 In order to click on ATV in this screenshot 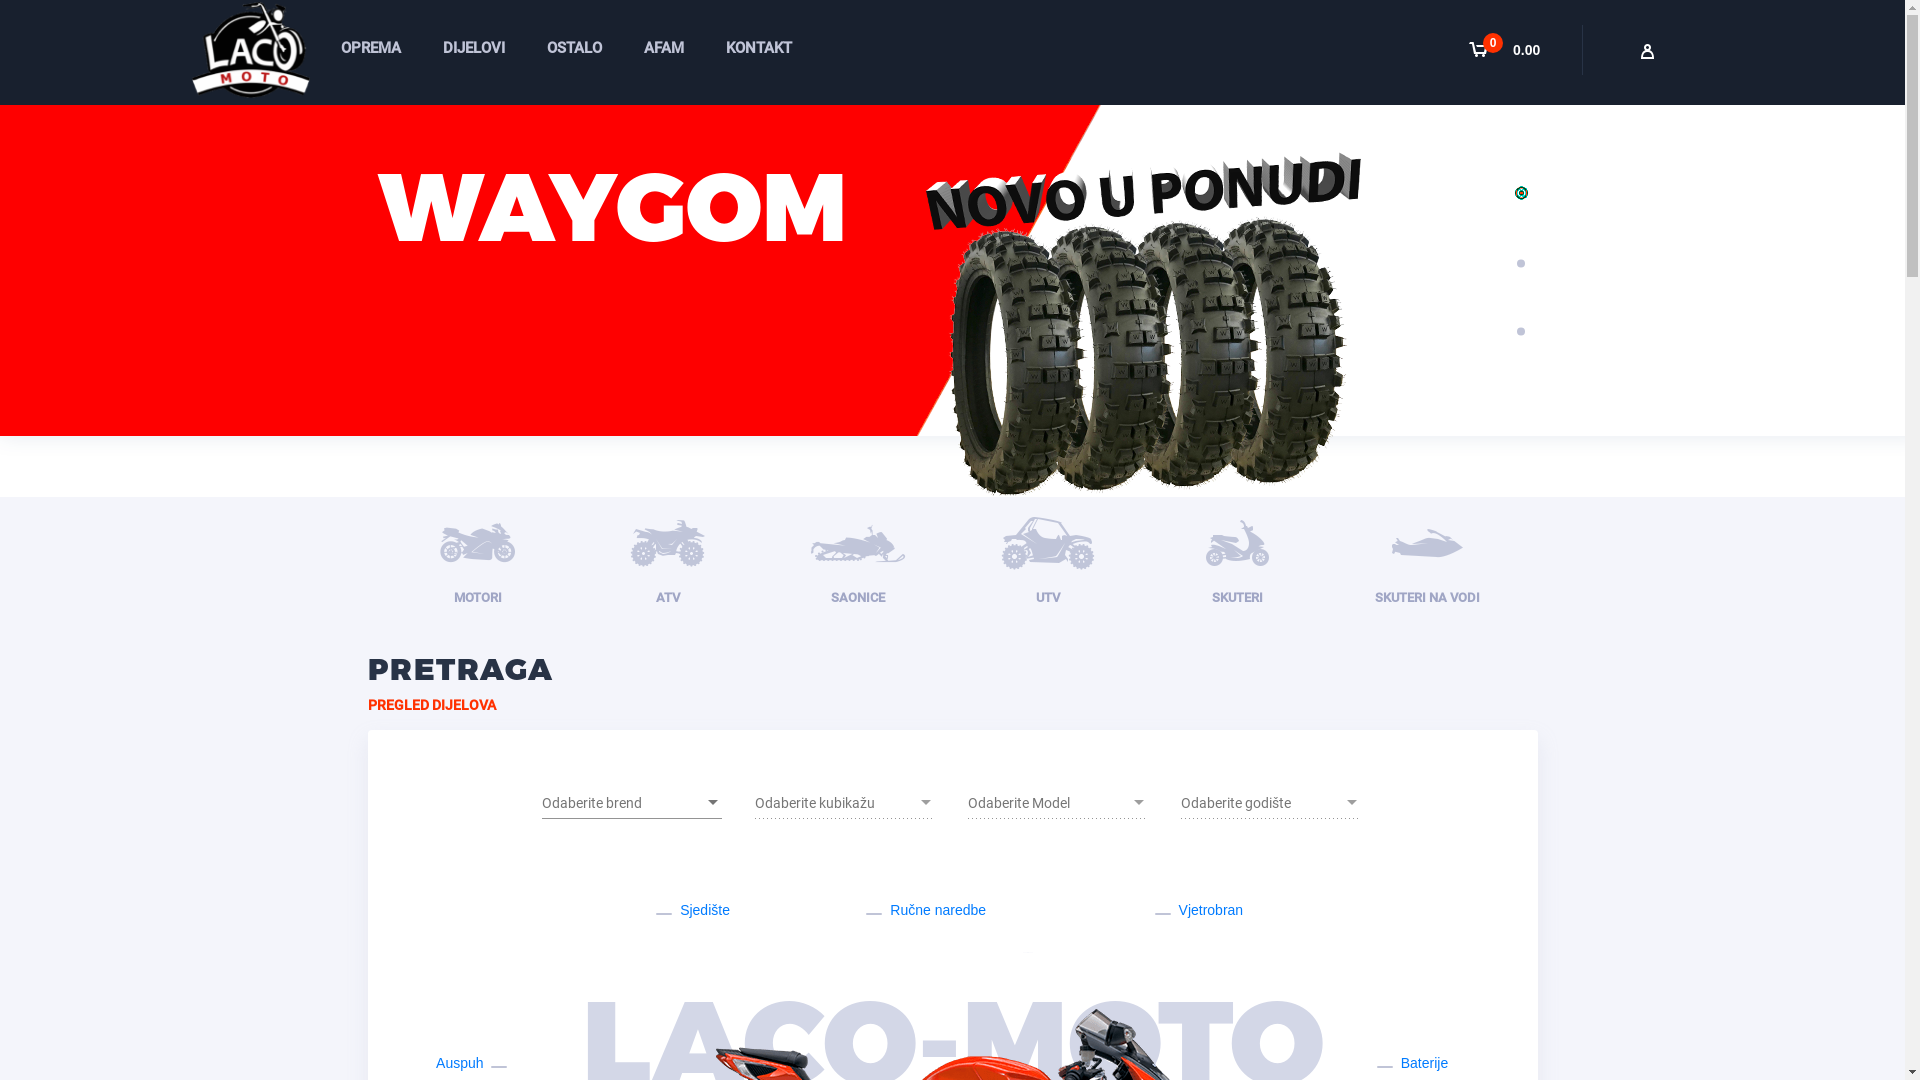, I will do `click(668, 560)`.